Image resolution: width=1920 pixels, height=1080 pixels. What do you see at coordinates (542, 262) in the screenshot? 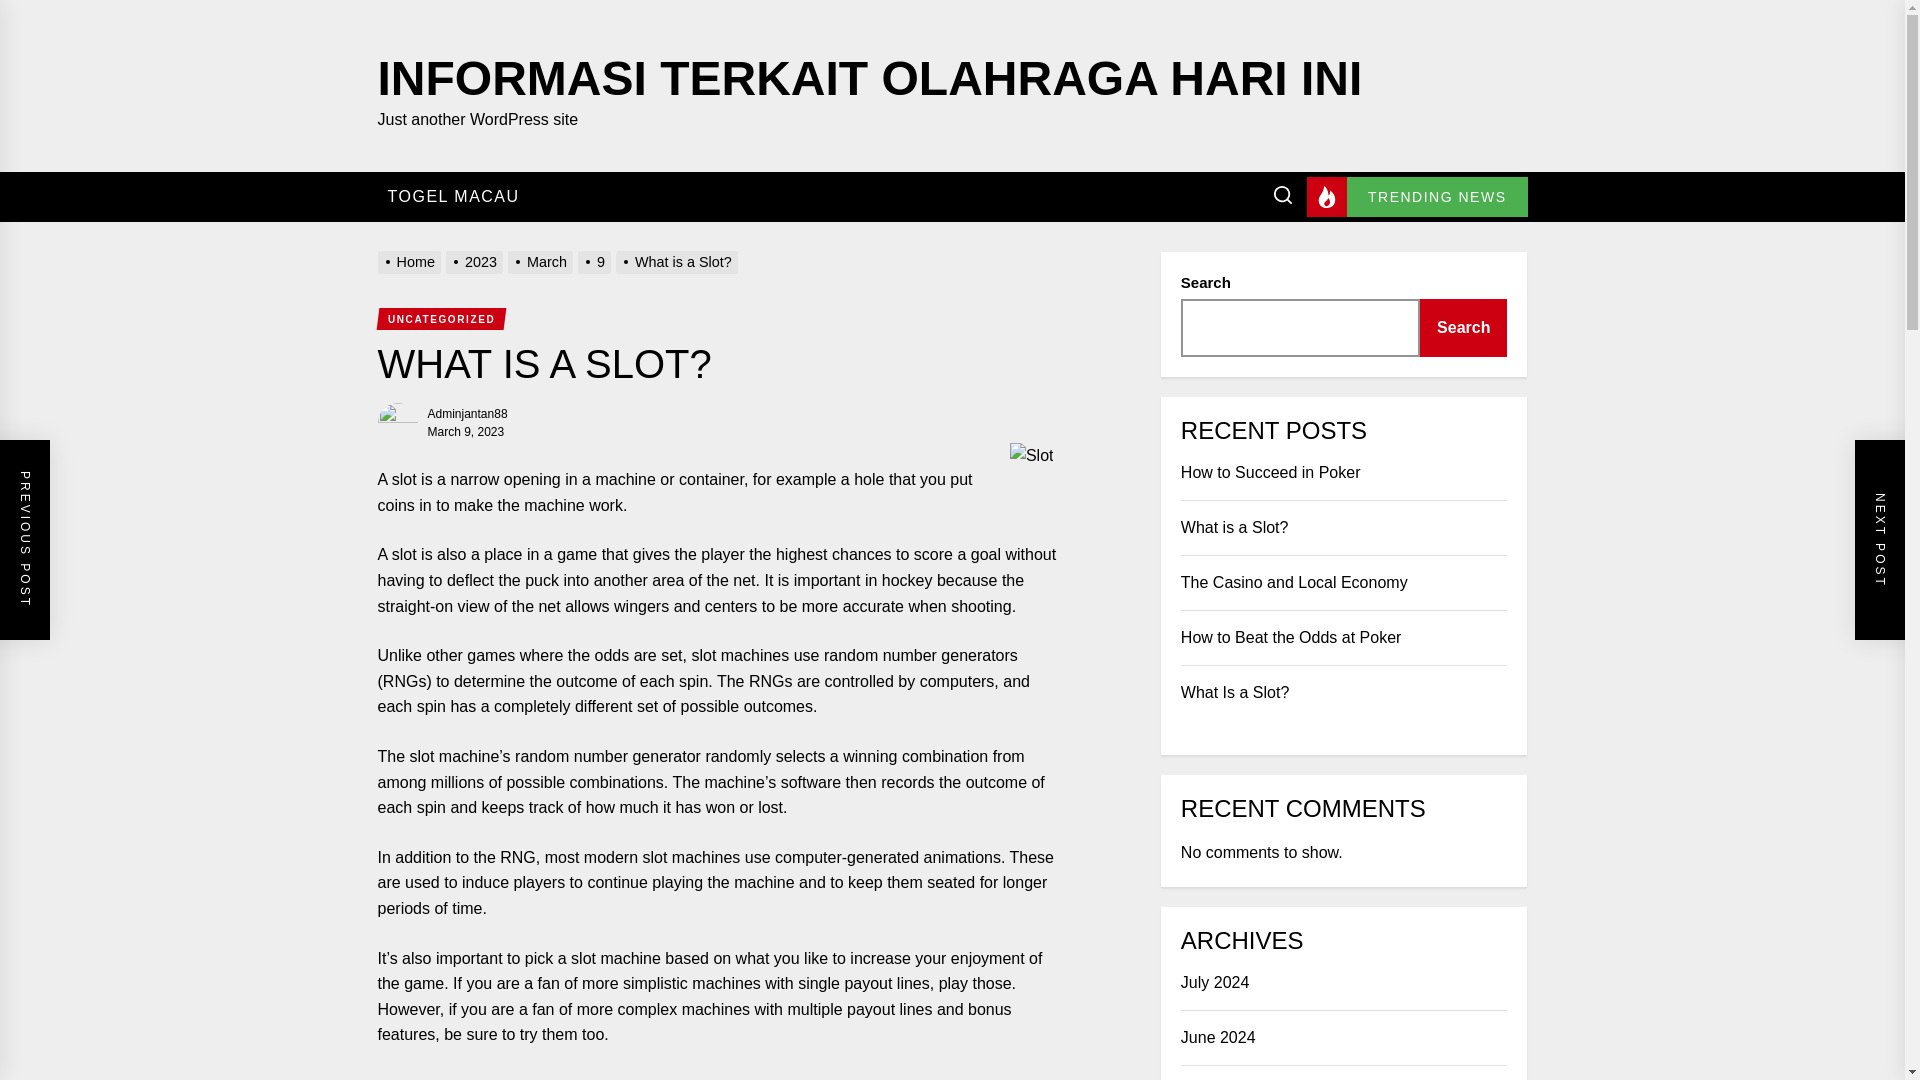
I see `March` at bounding box center [542, 262].